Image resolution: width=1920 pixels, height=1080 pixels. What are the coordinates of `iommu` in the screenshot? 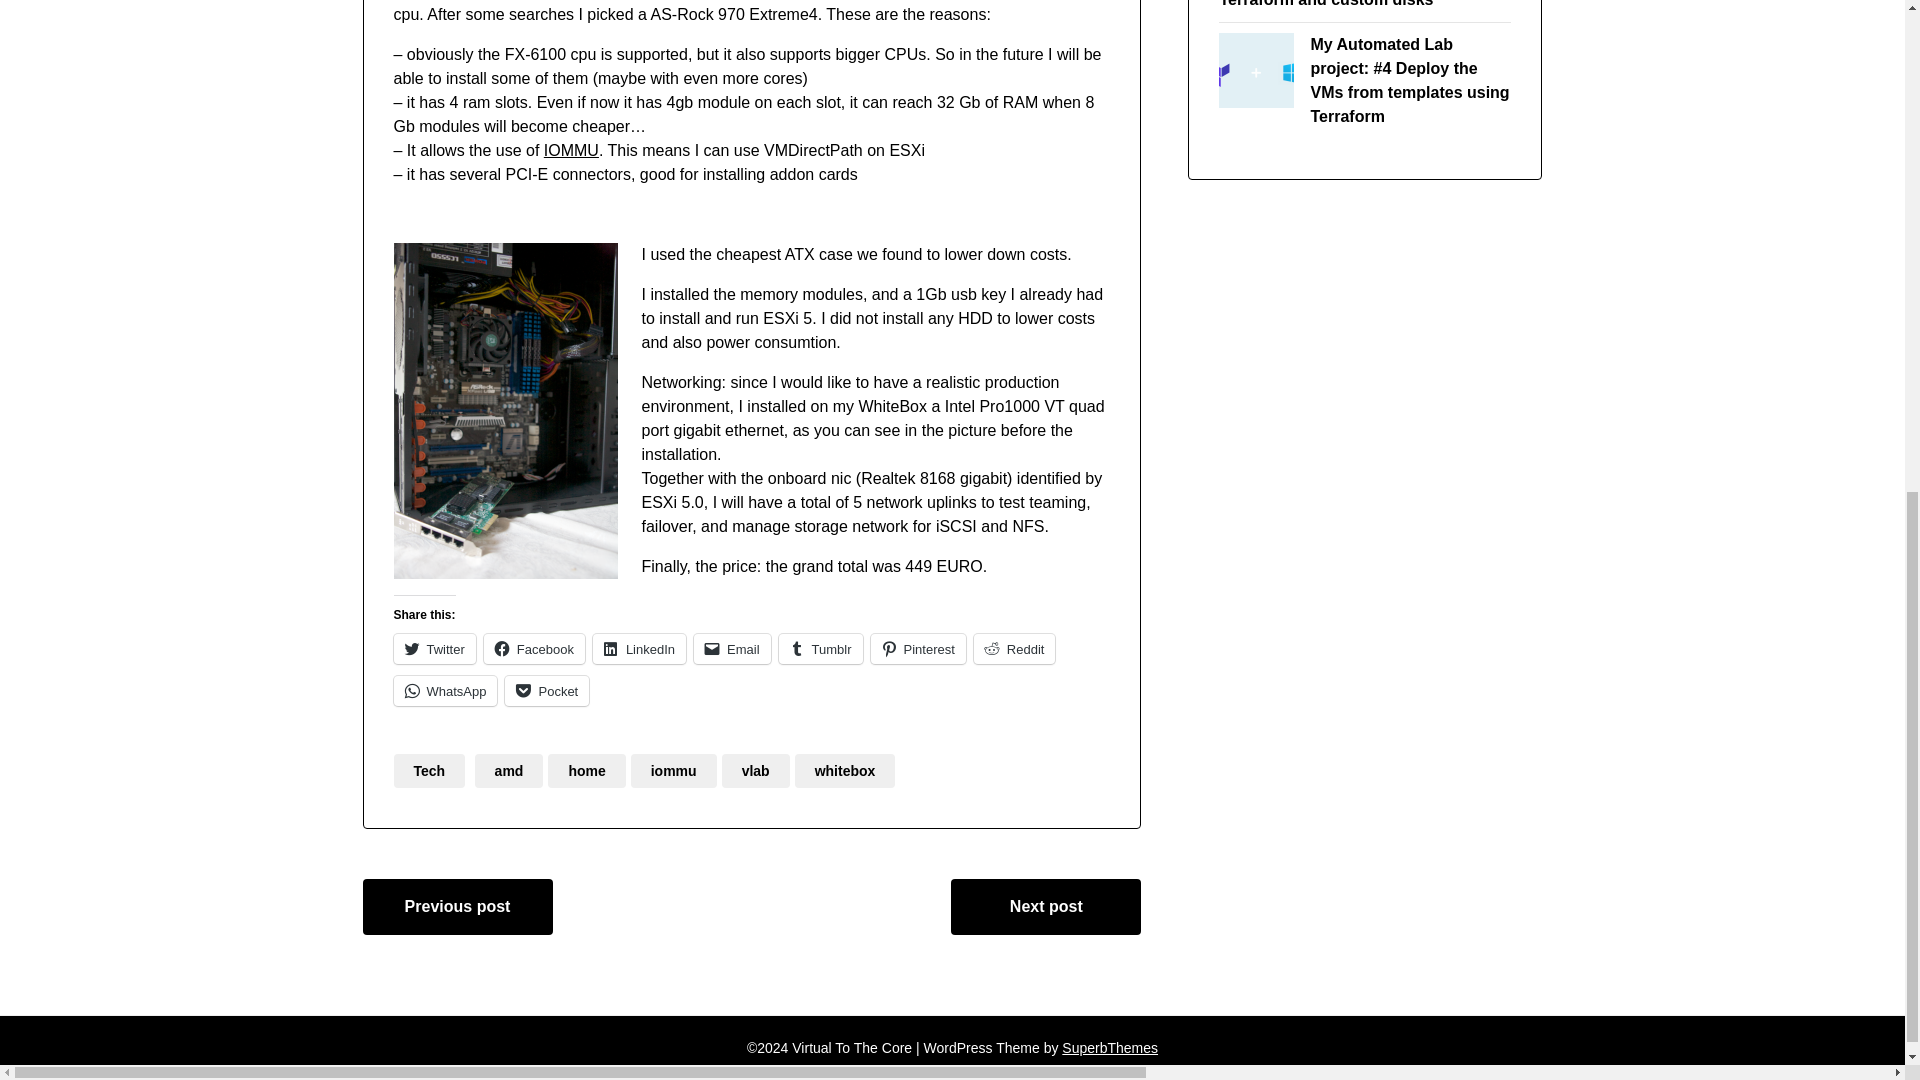 It's located at (674, 770).